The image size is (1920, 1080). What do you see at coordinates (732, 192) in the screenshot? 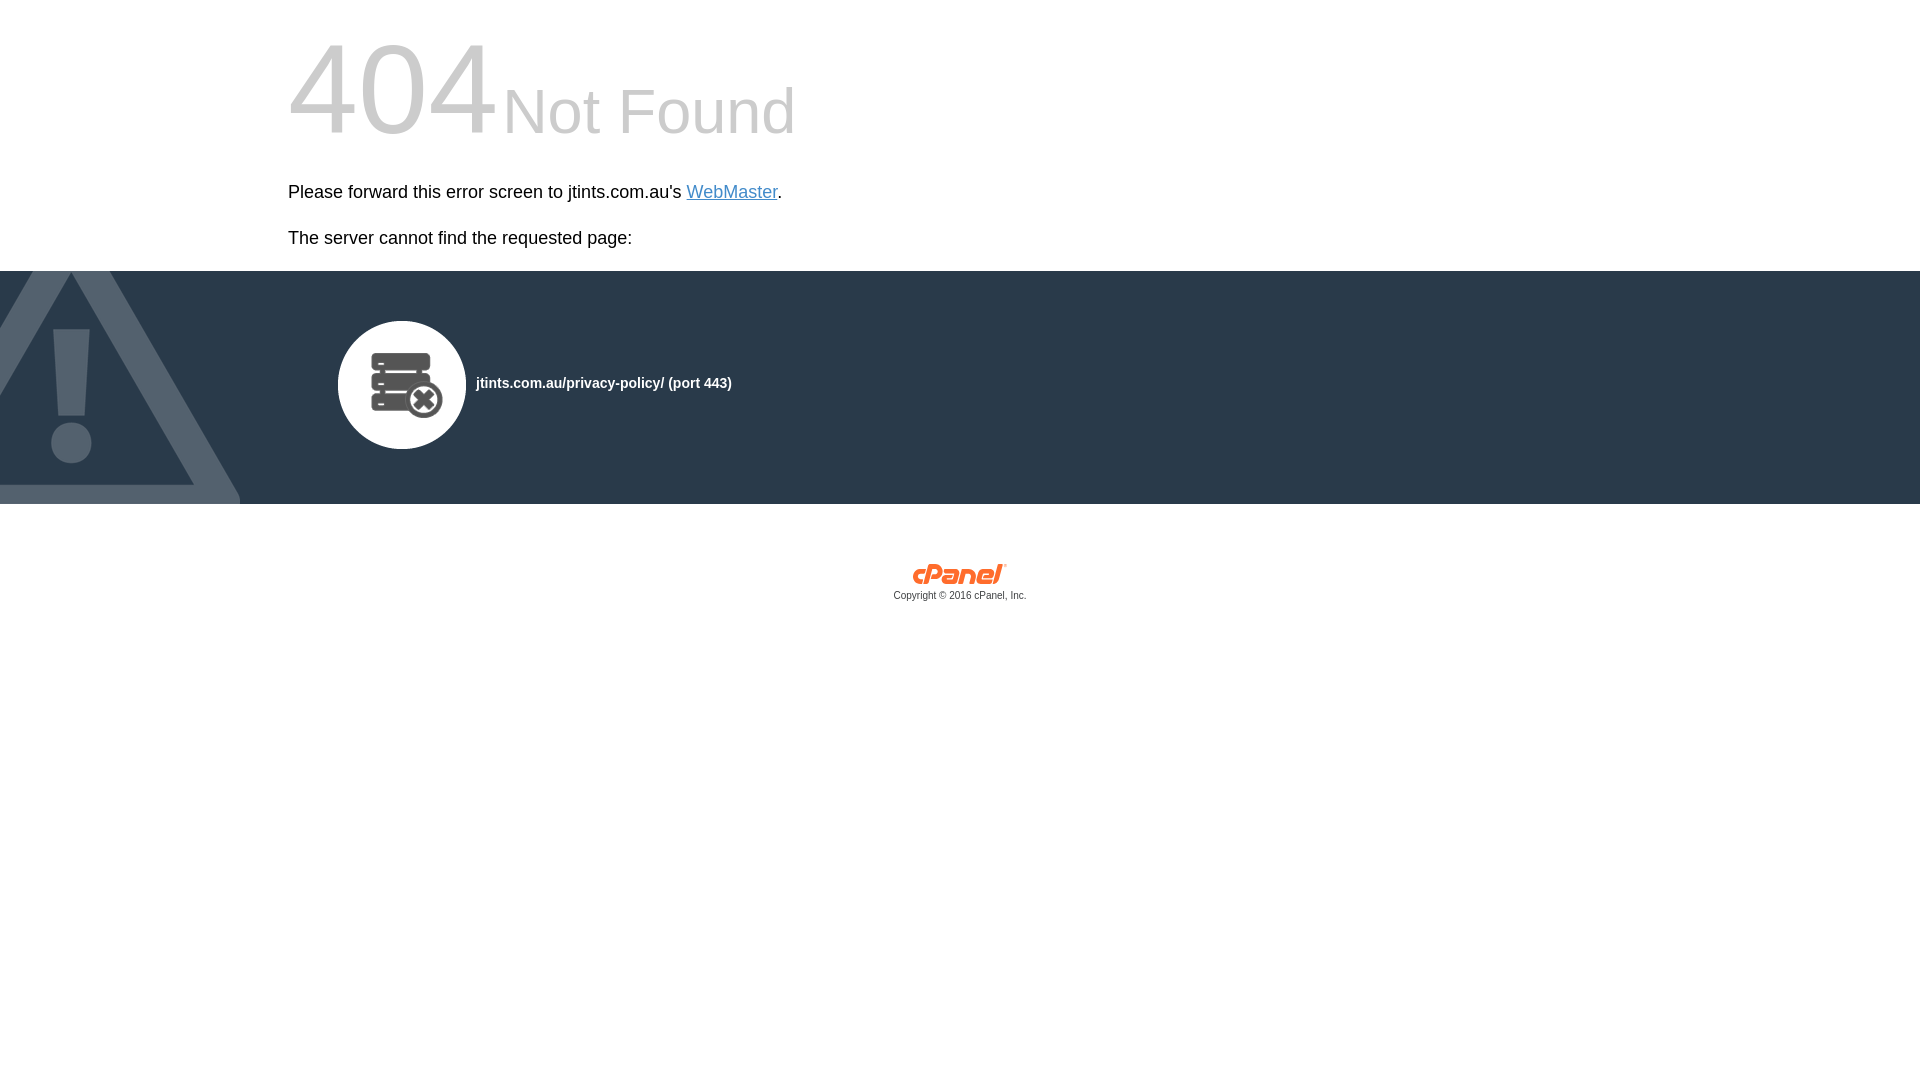
I see `WebMaster` at bounding box center [732, 192].